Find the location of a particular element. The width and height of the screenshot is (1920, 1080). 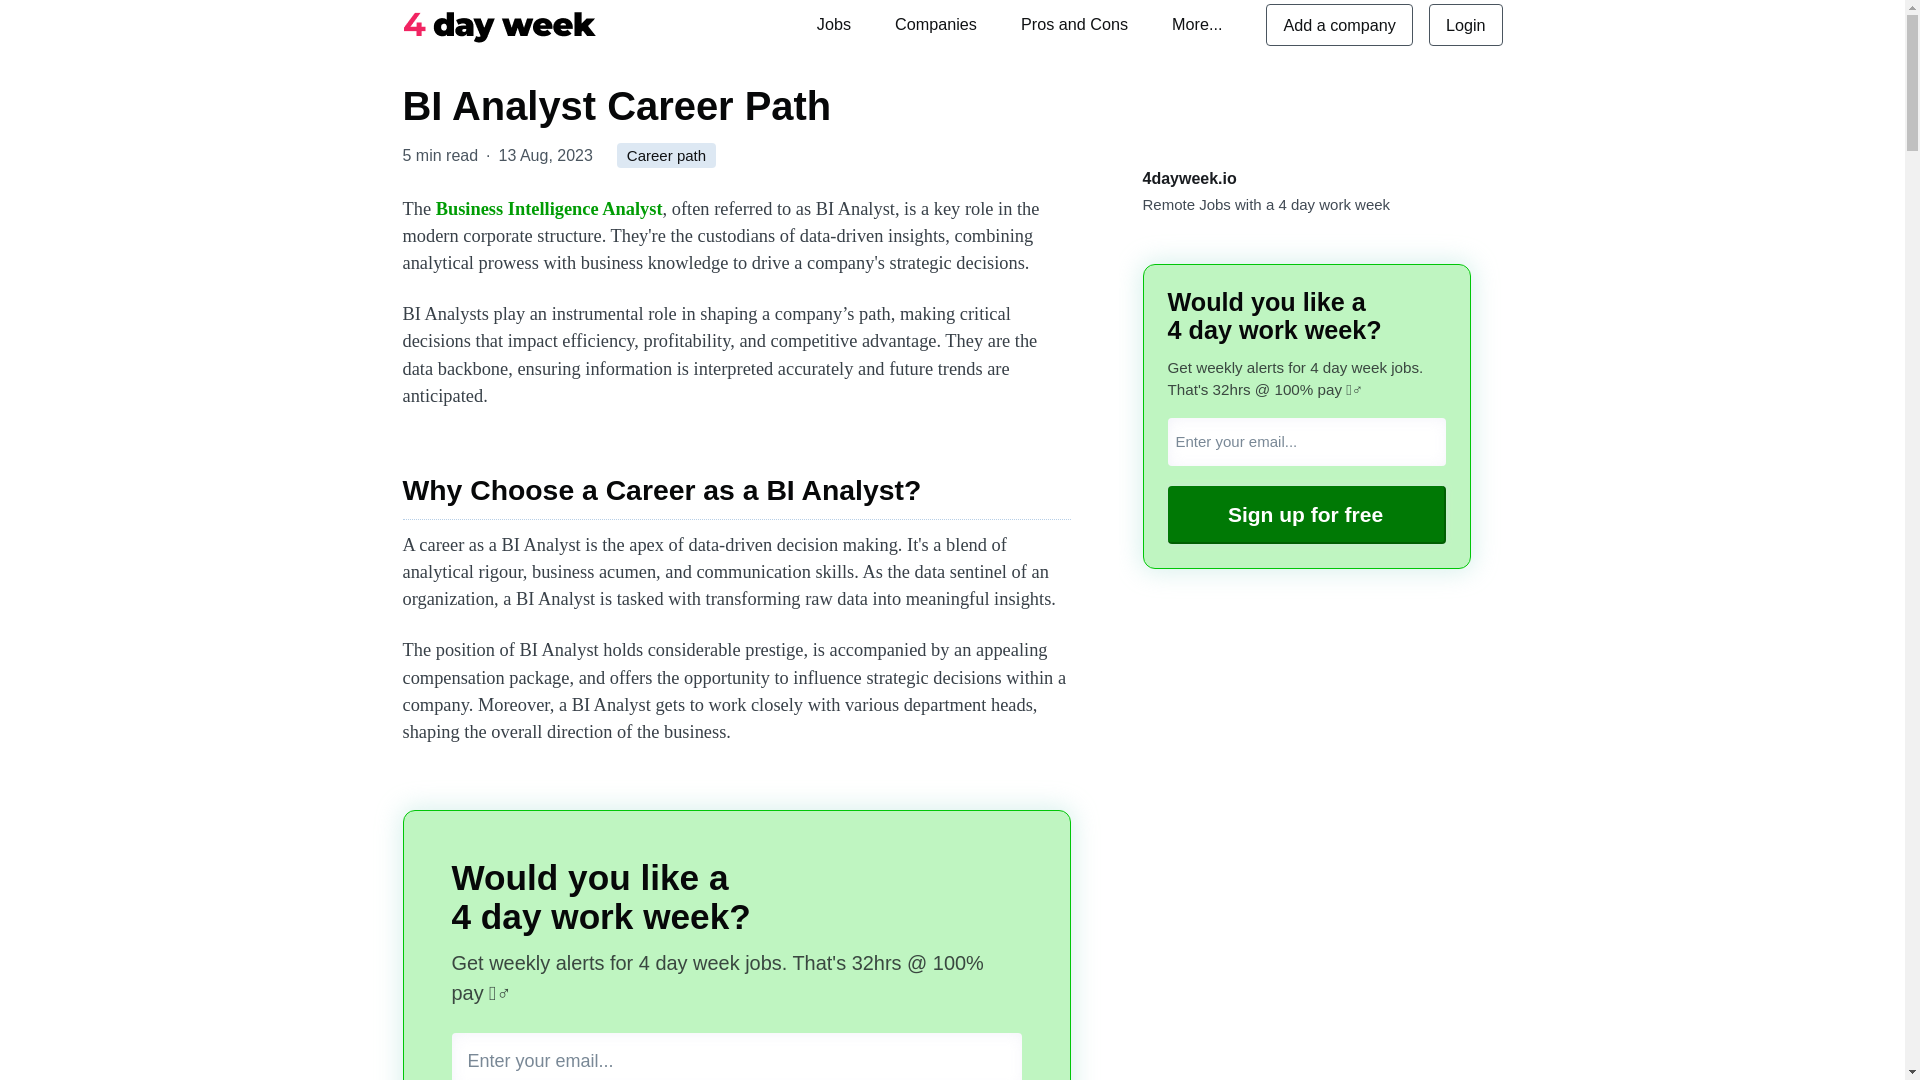

Jobs is located at coordinates (834, 24).